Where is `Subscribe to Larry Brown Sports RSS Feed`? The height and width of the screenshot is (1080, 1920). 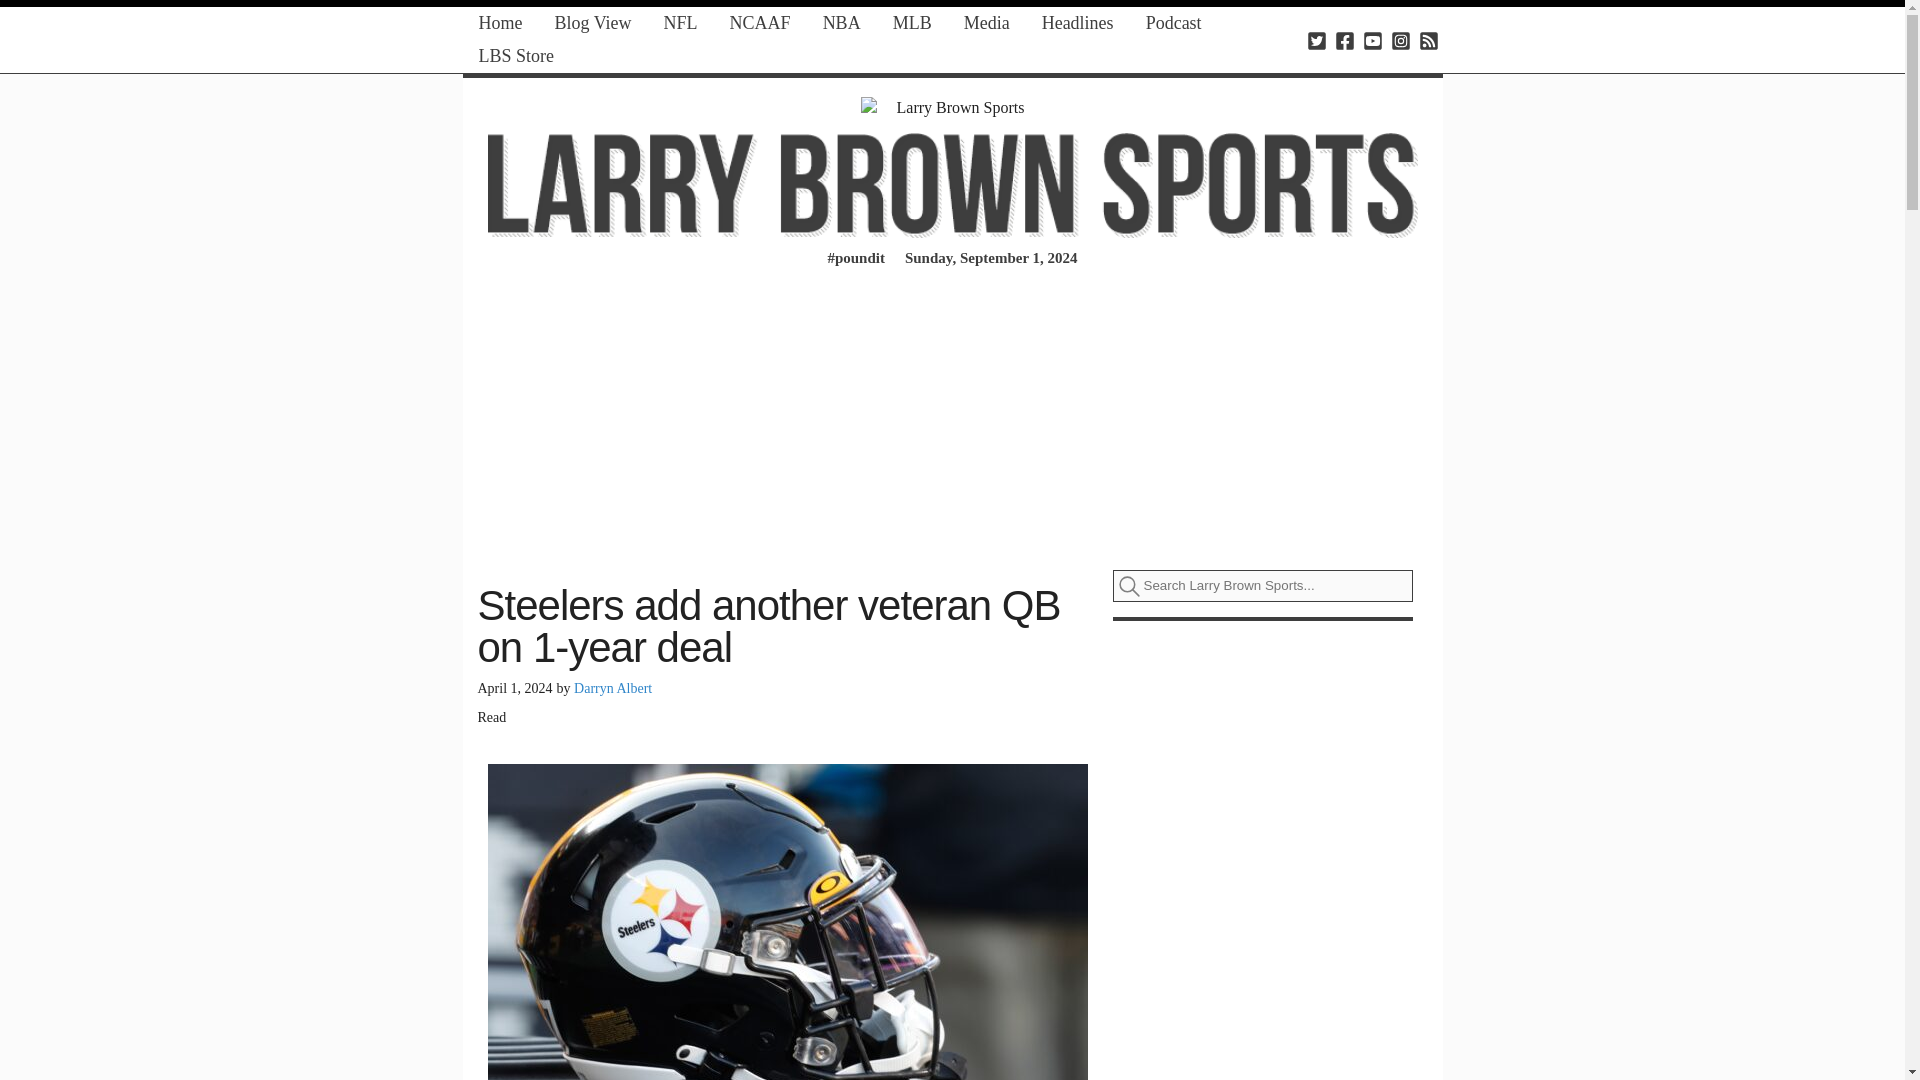 Subscribe to Larry Brown Sports RSS Feed is located at coordinates (1428, 40).